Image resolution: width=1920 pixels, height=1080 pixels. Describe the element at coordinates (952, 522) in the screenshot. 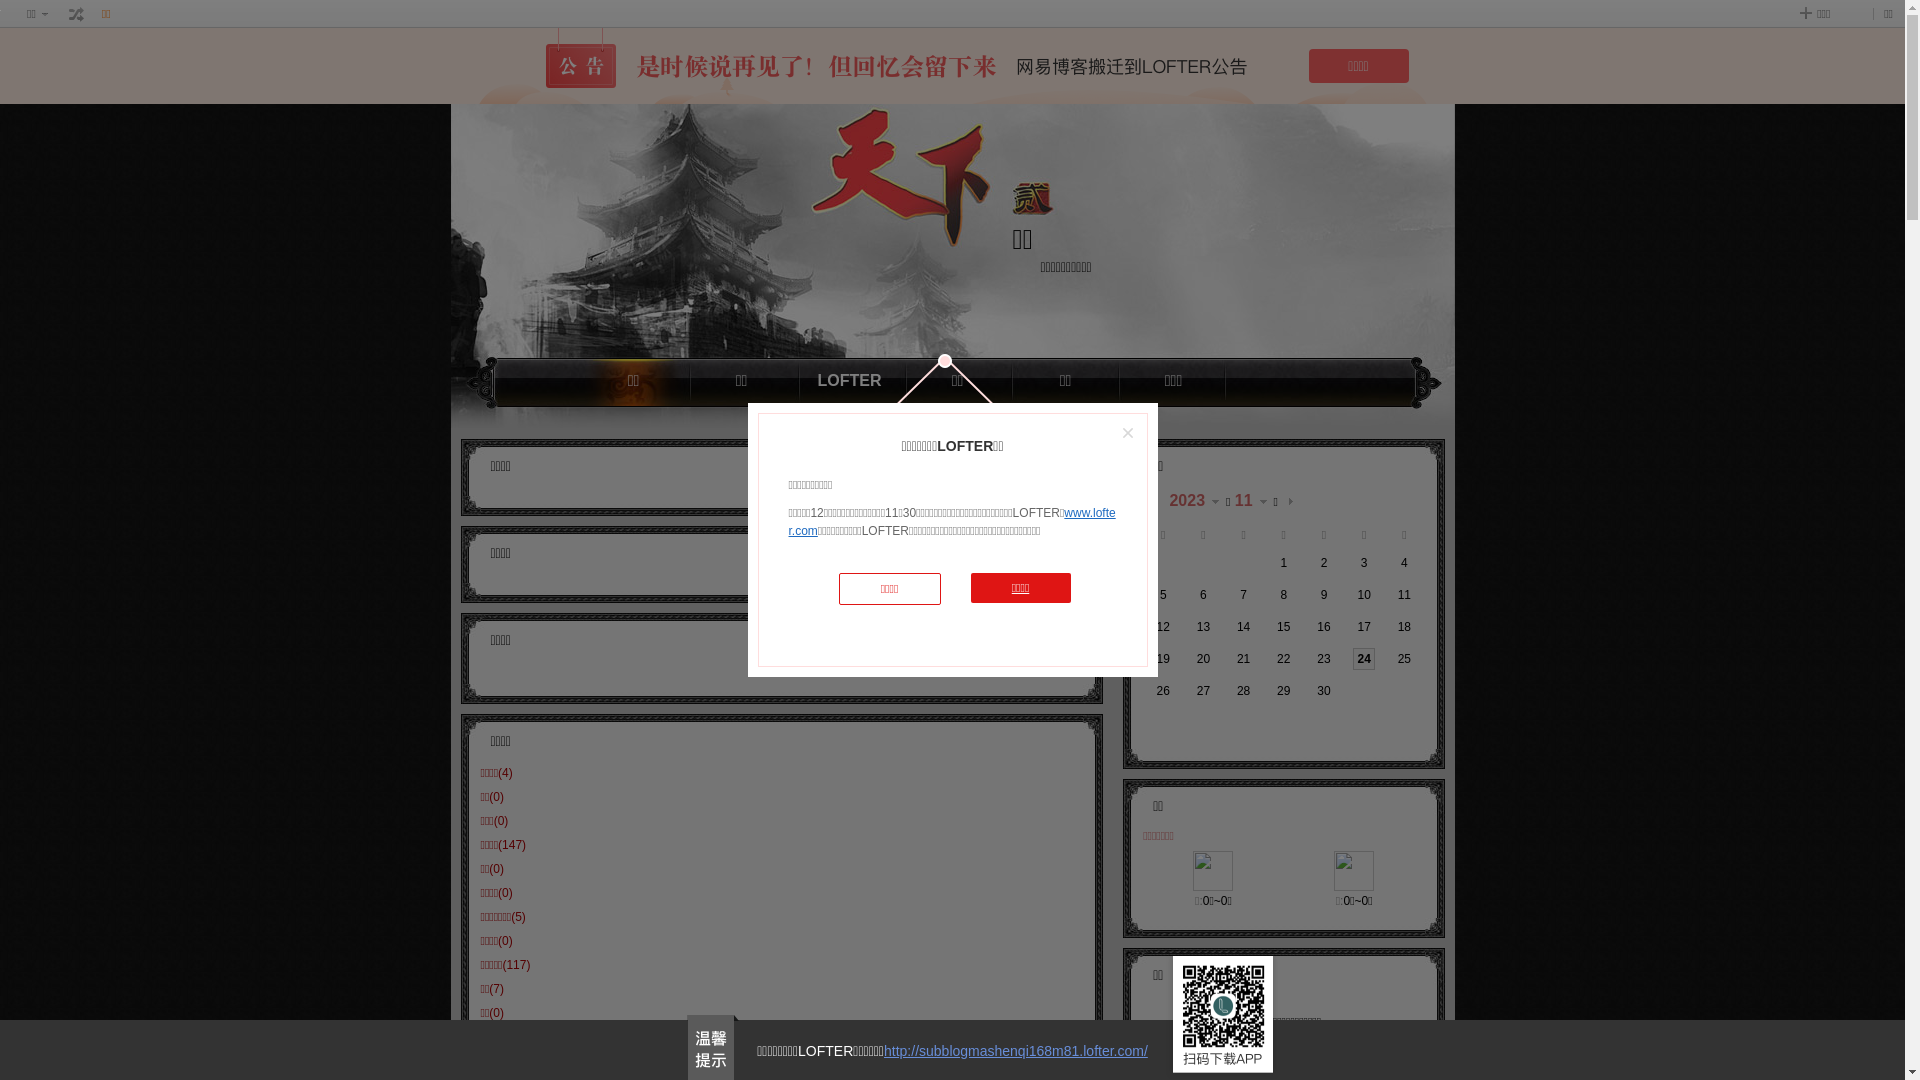

I see `www.lofter.com` at that location.